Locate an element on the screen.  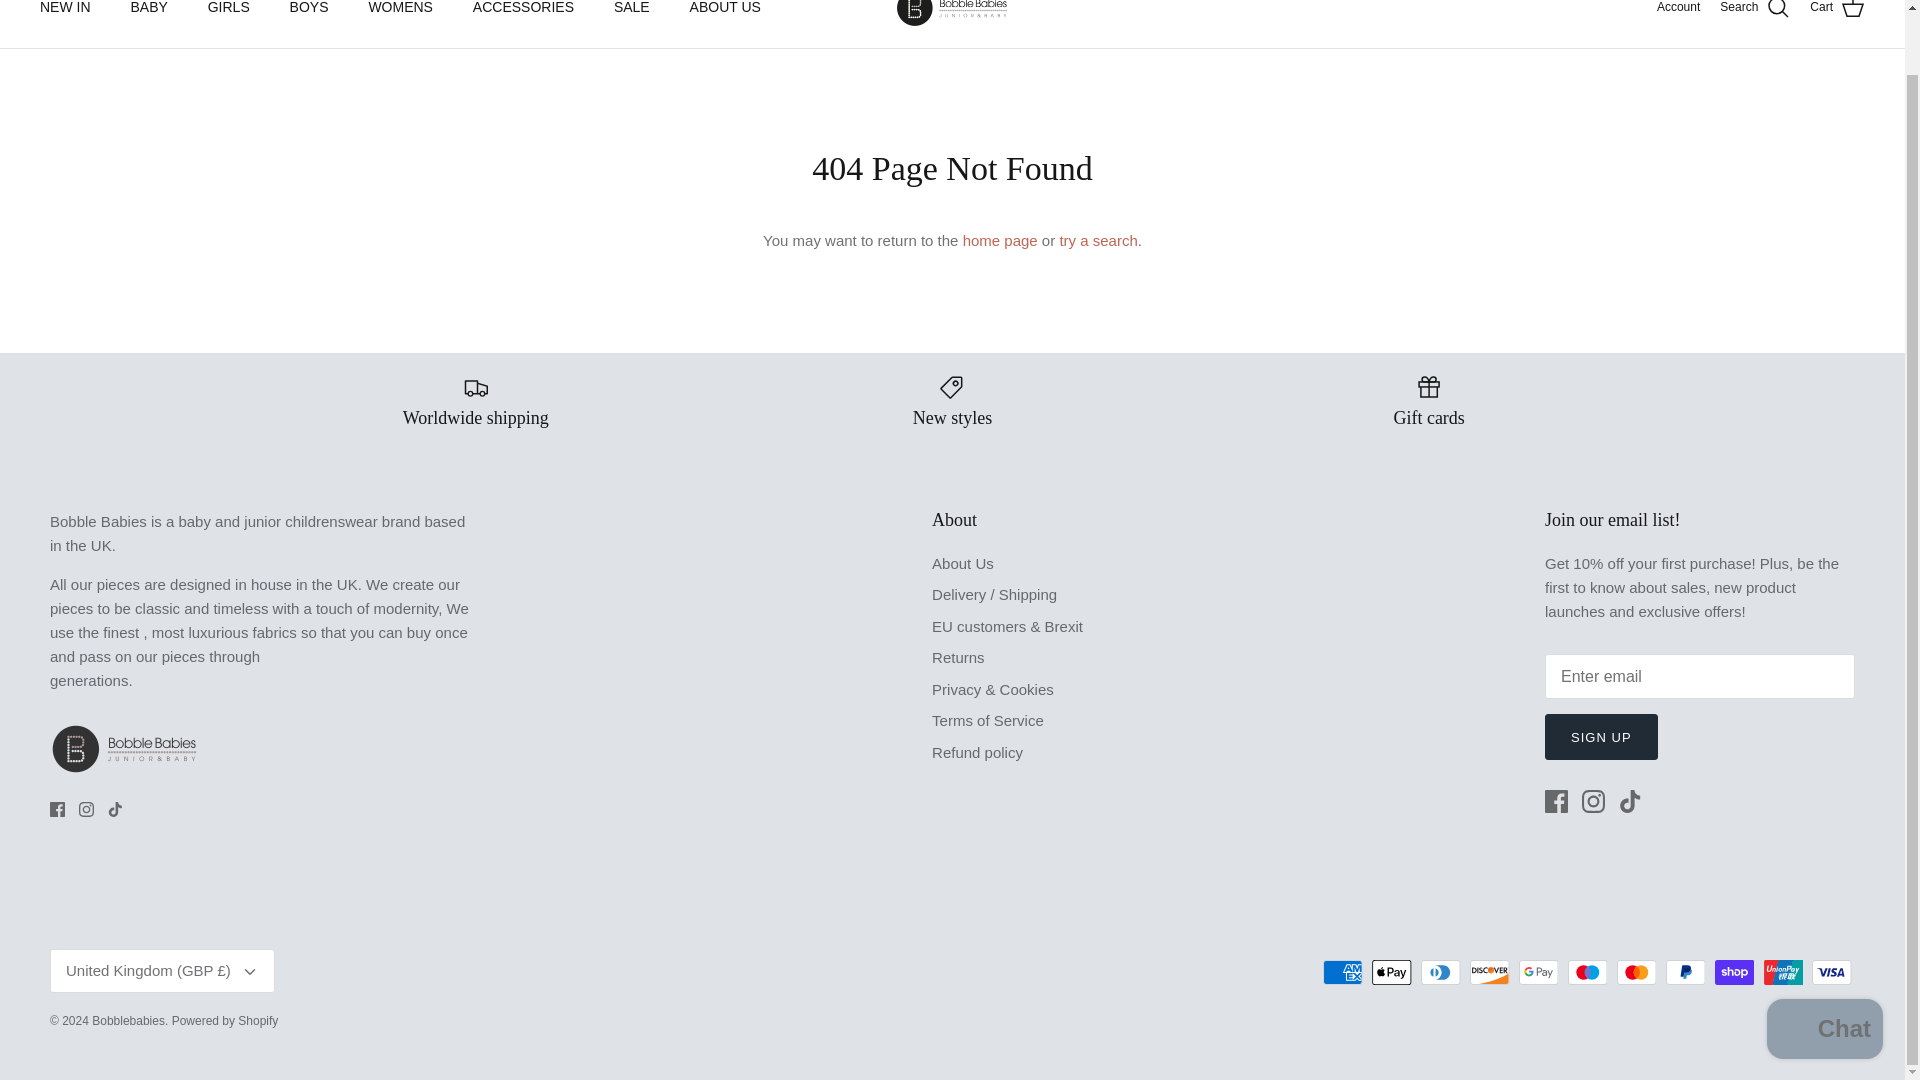
Instagram is located at coordinates (86, 809).